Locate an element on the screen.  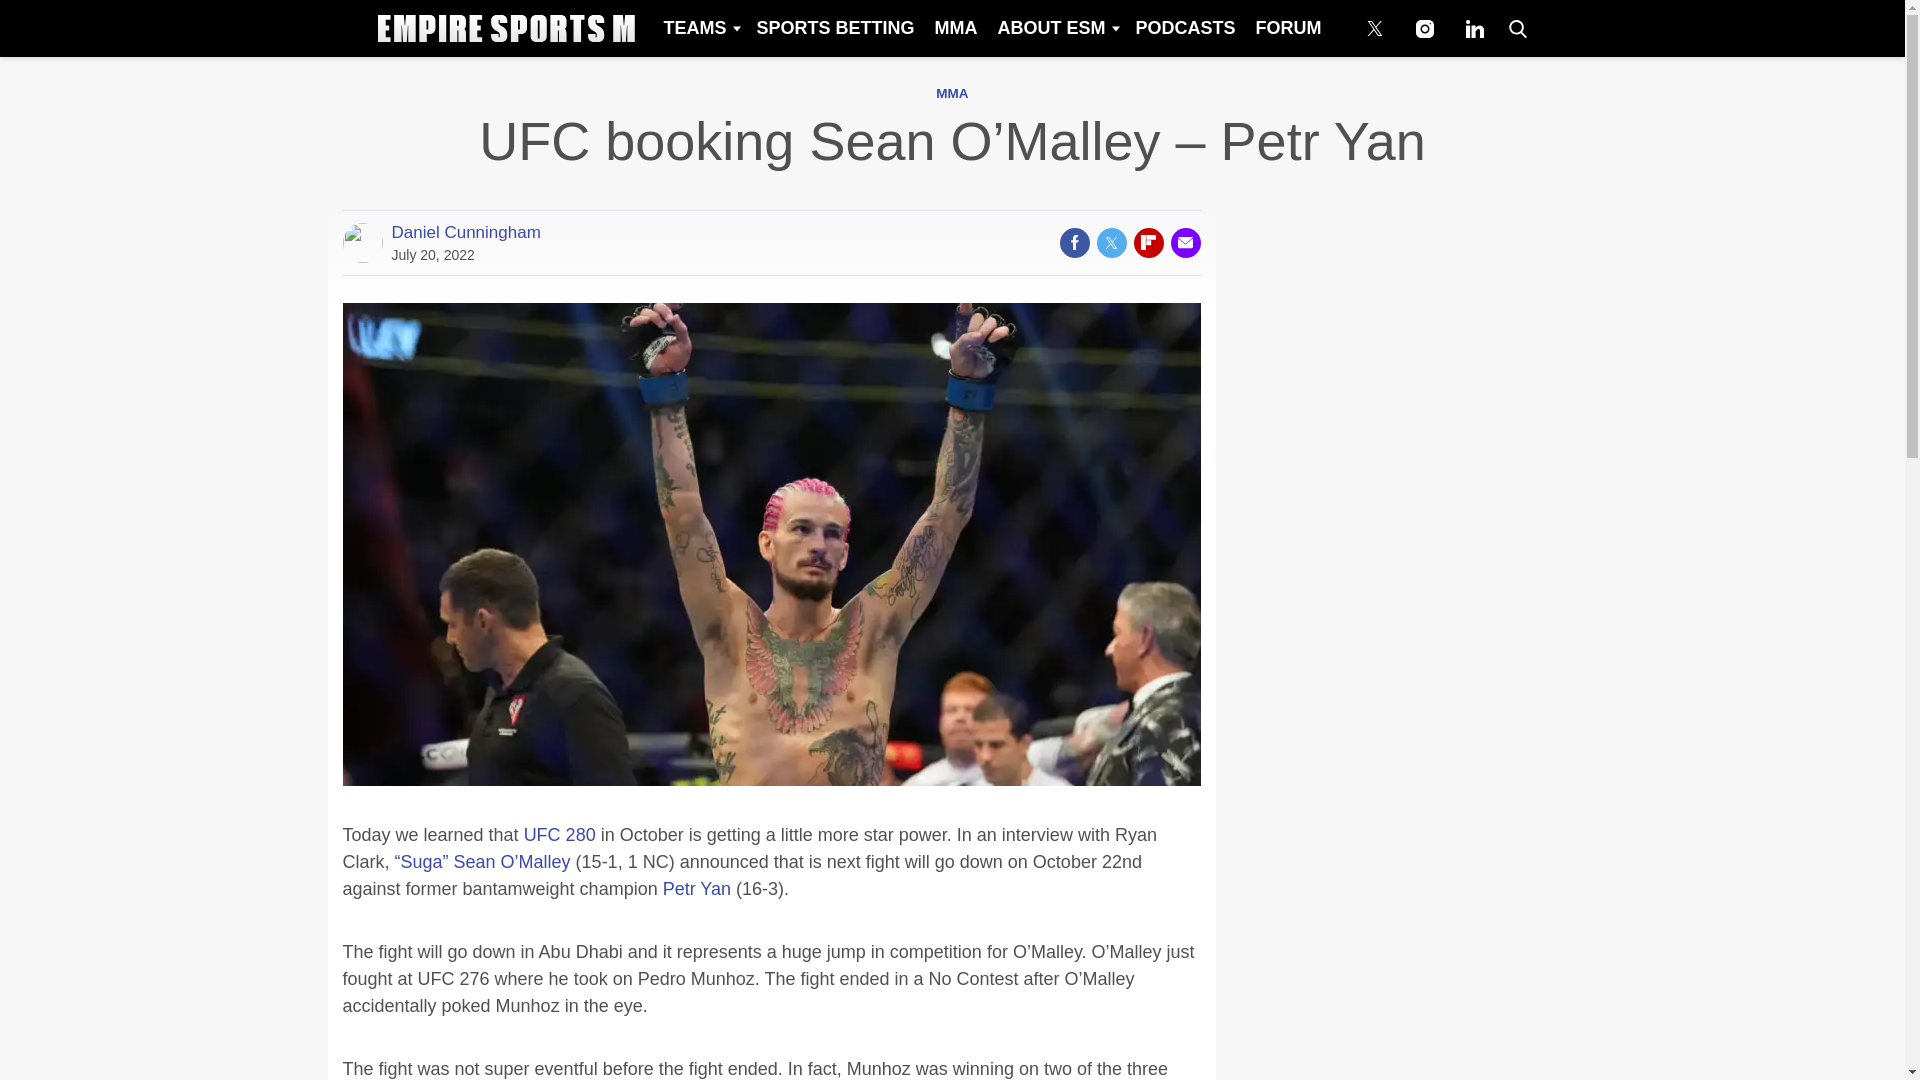
MMA is located at coordinates (952, 94).